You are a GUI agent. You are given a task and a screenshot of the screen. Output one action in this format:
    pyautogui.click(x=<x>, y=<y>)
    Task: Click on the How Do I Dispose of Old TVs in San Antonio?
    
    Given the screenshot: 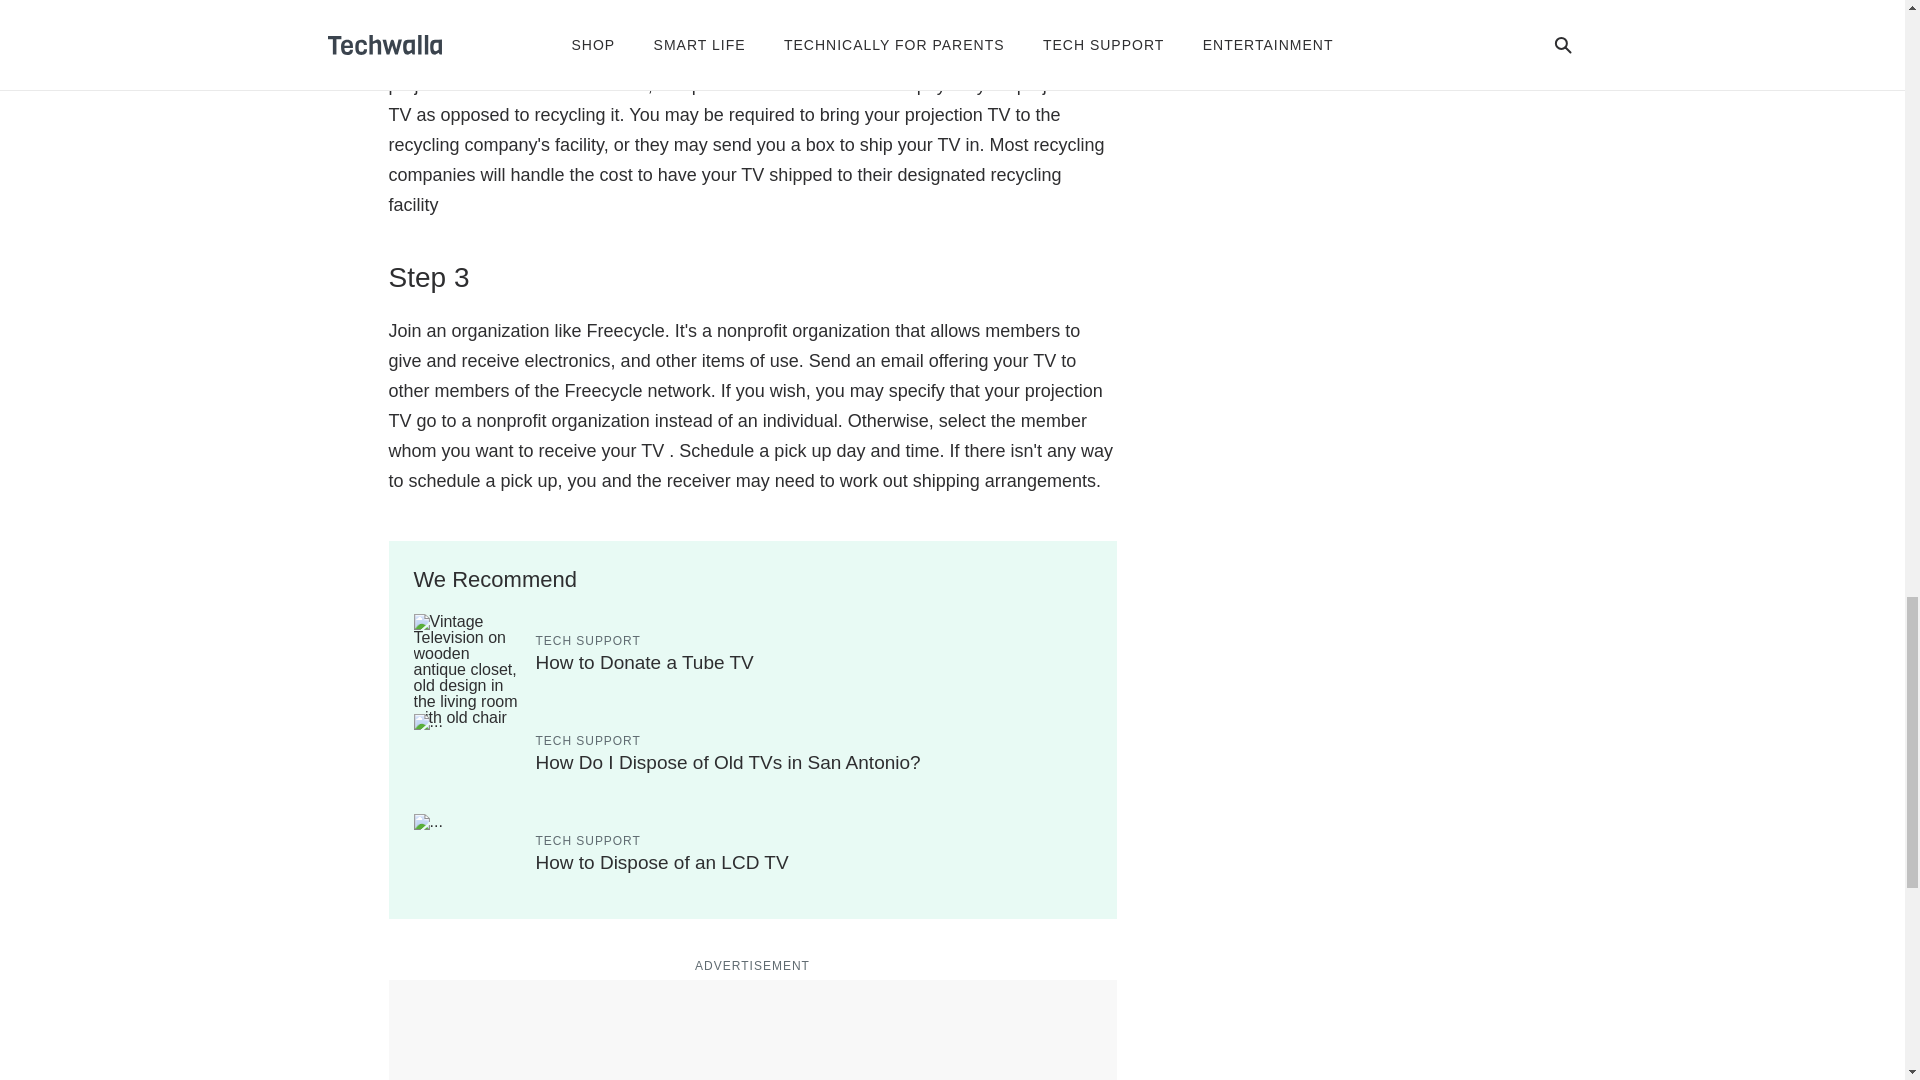 What is the action you would take?
    pyautogui.click(x=728, y=762)
    